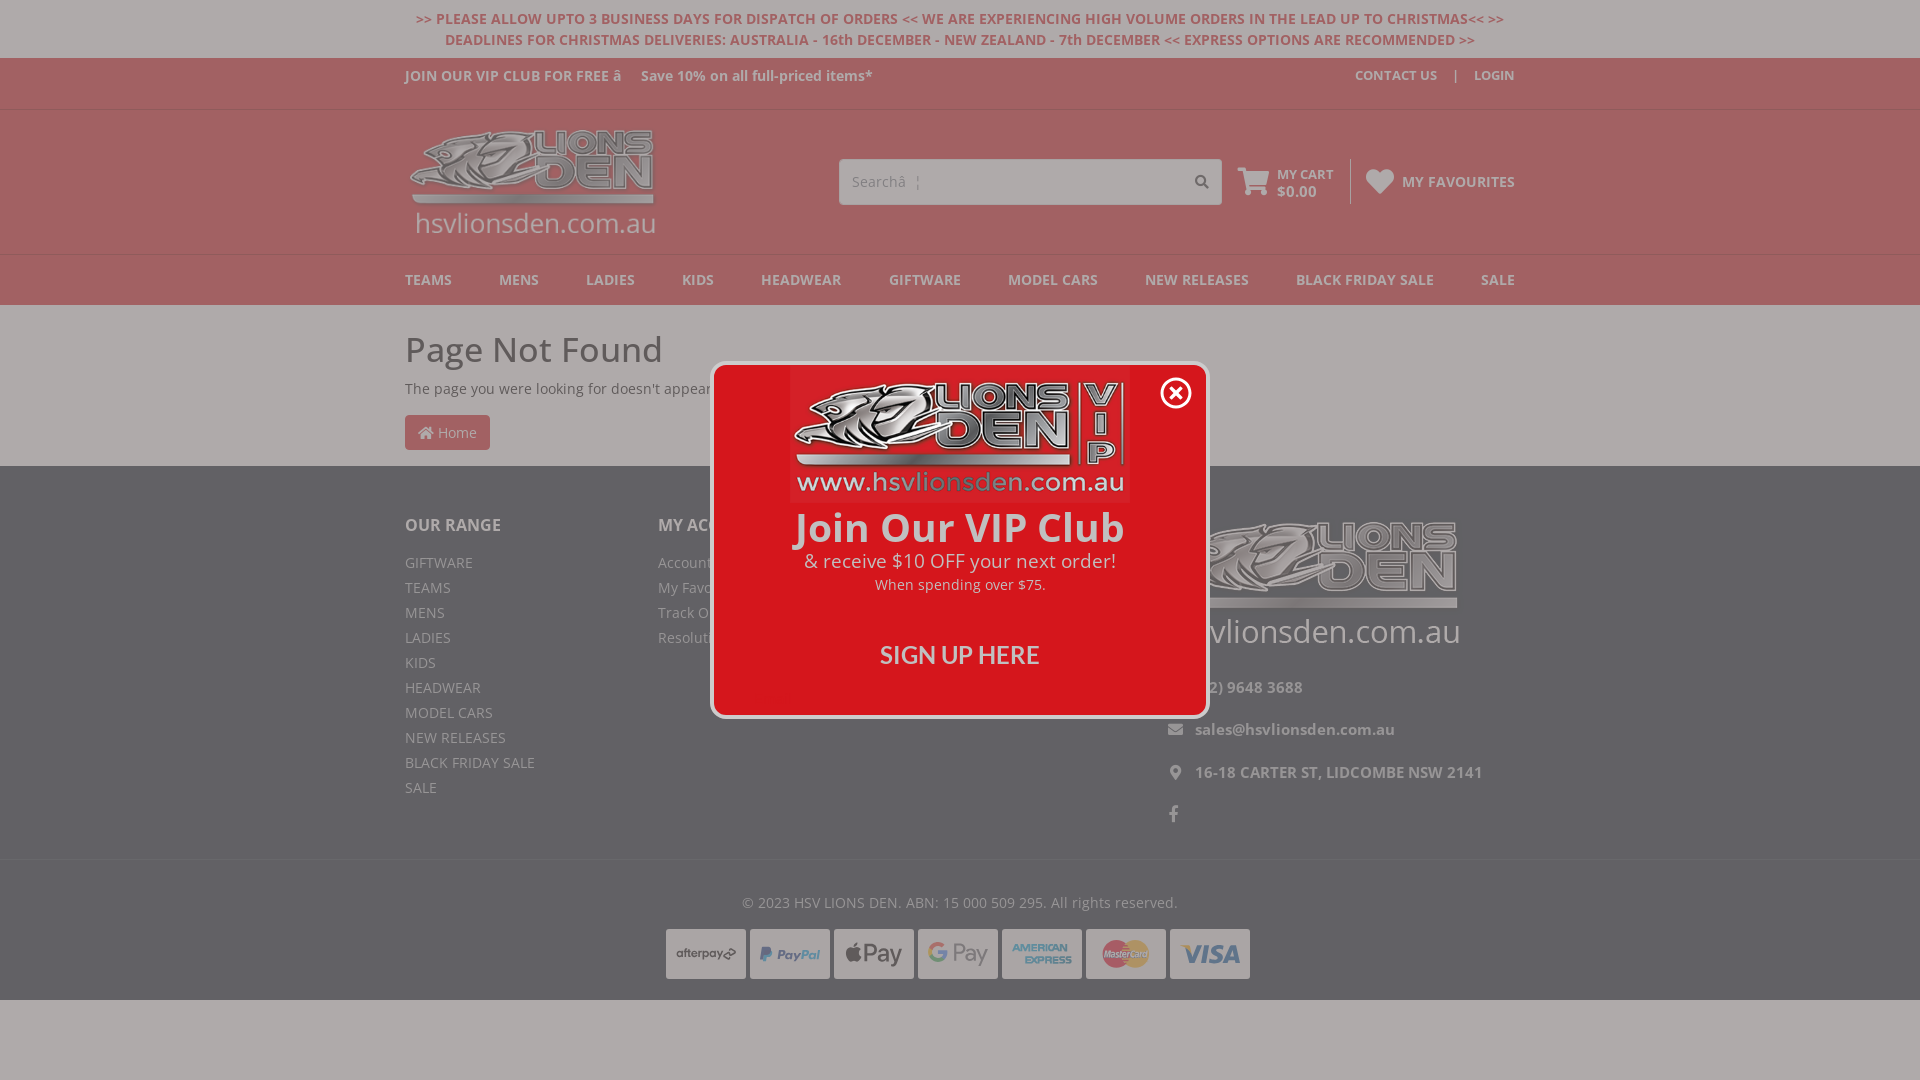 The width and height of the screenshot is (1920, 1080). Describe the element at coordinates (532, 180) in the screenshot. I see `HSV LIONS DEN` at that location.